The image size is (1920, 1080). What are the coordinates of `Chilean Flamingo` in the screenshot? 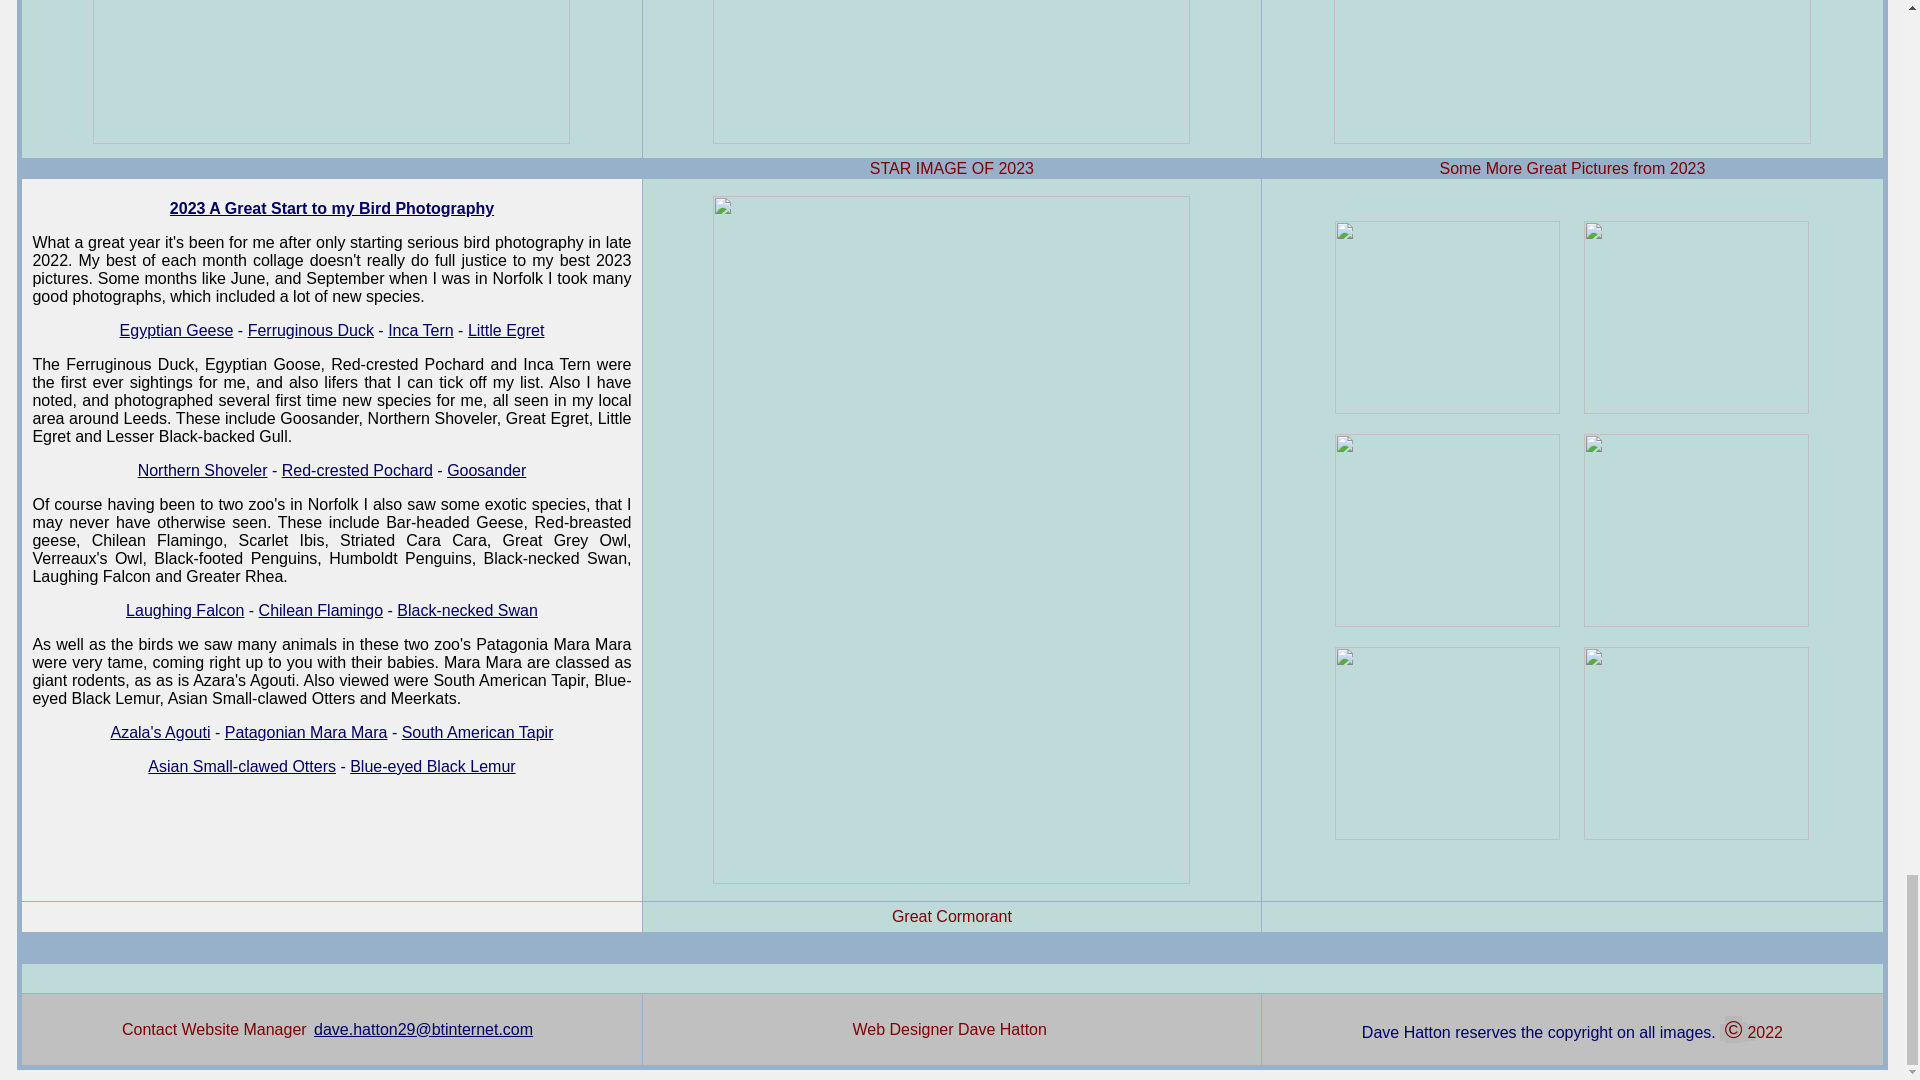 It's located at (322, 610).